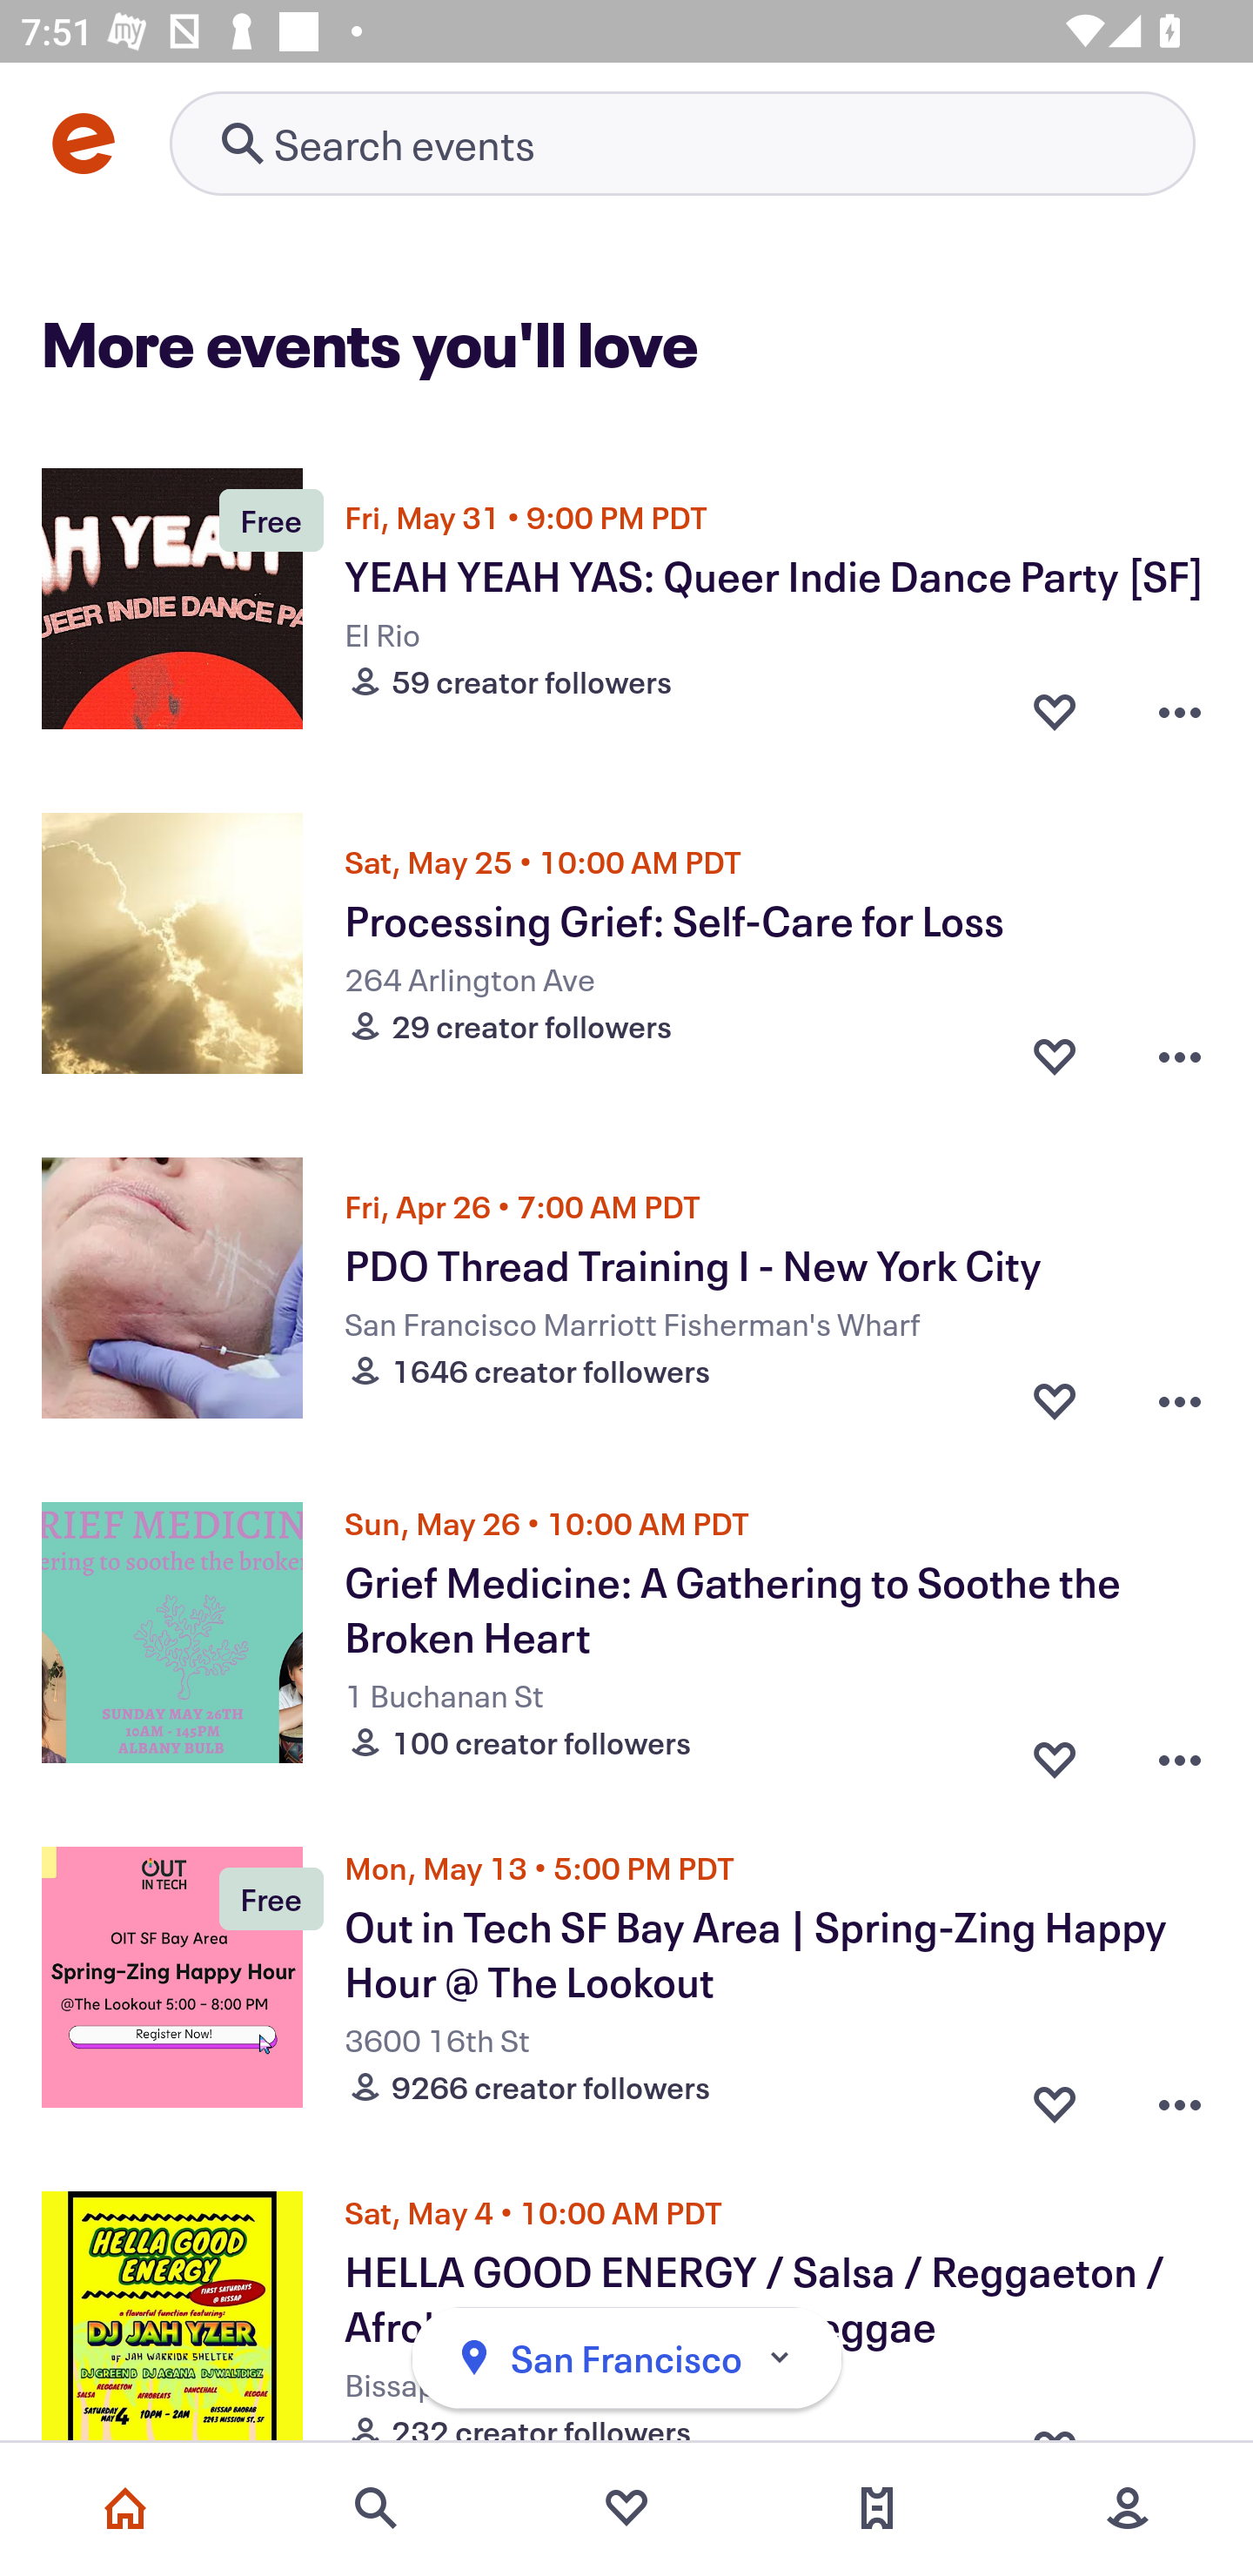 Image resolution: width=1253 pixels, height=2576 pixels. What do you see at coordinates (1055, 2096) in the screenshot?
I see `Favorite button` at bounding box center [1055, 2096].